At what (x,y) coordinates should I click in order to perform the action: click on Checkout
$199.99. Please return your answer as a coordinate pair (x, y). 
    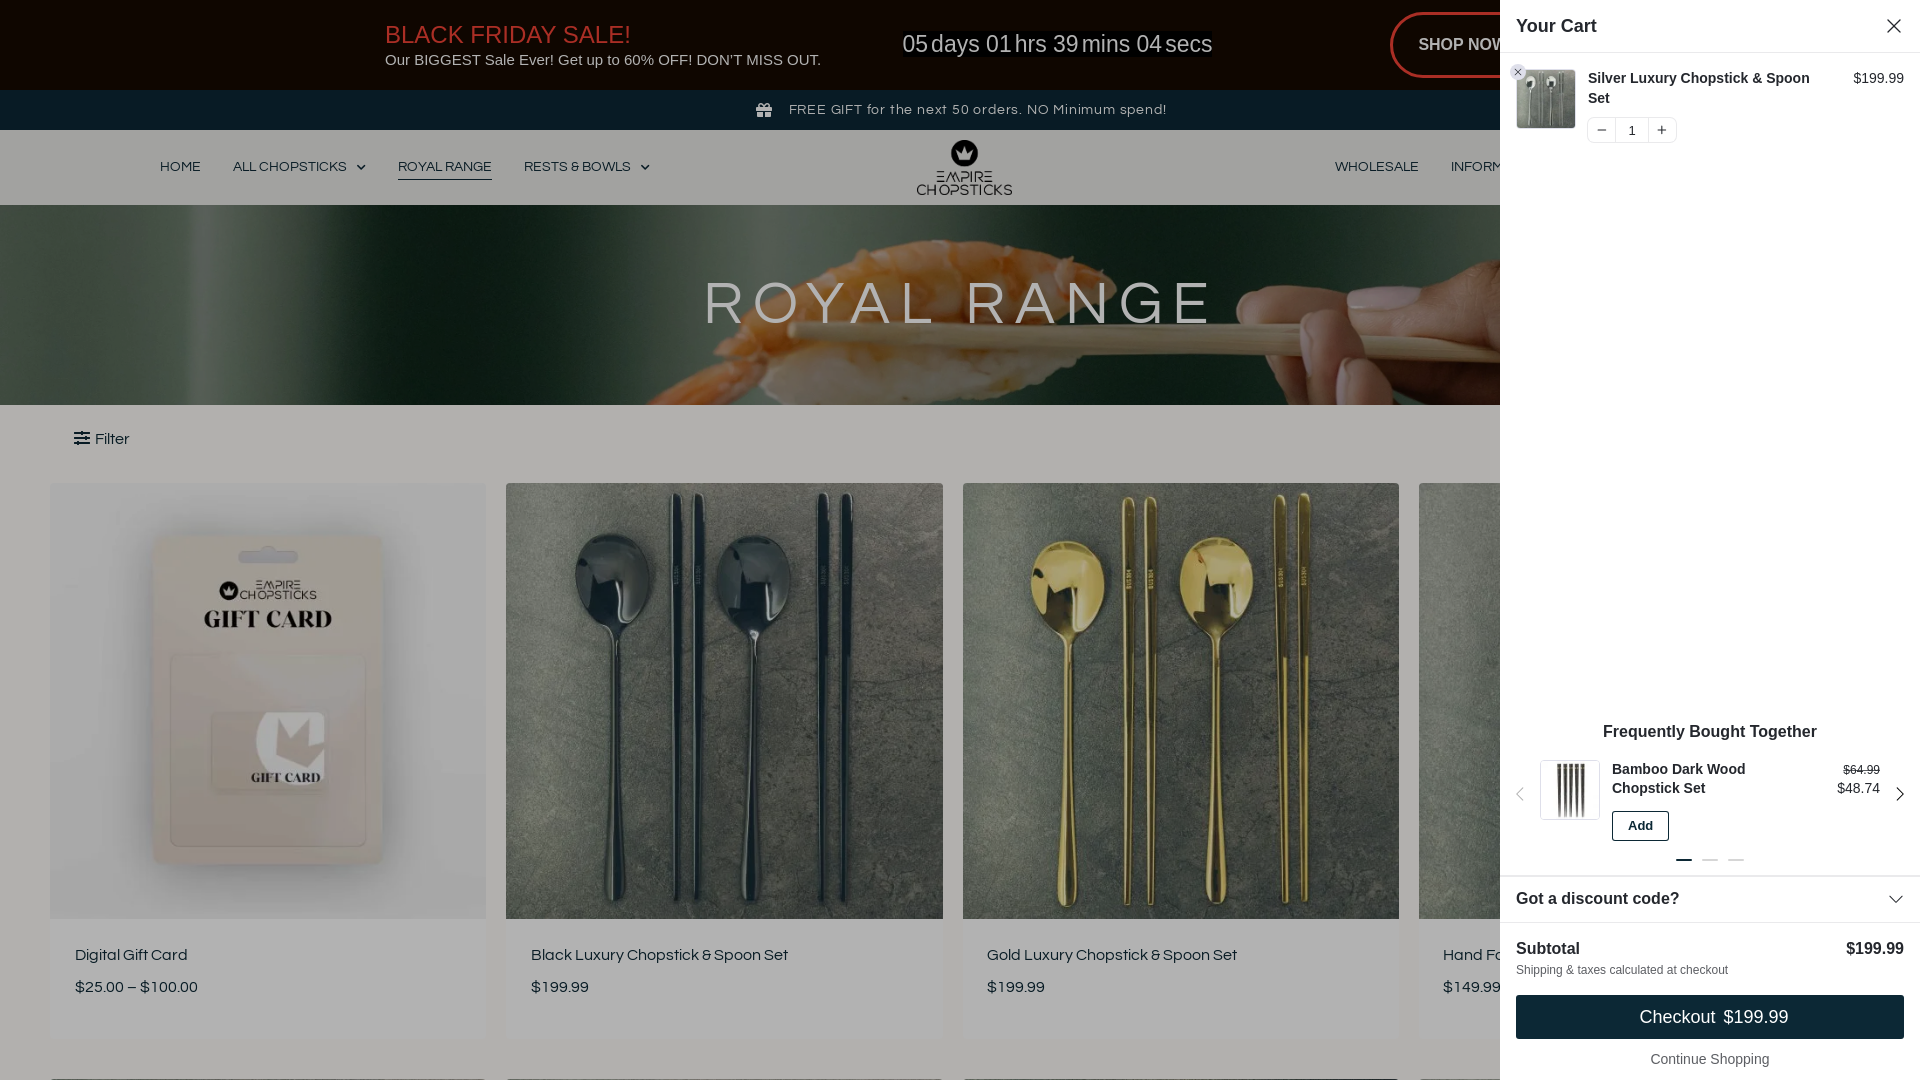
    Looking at the image, I should click on (1710, 1017).